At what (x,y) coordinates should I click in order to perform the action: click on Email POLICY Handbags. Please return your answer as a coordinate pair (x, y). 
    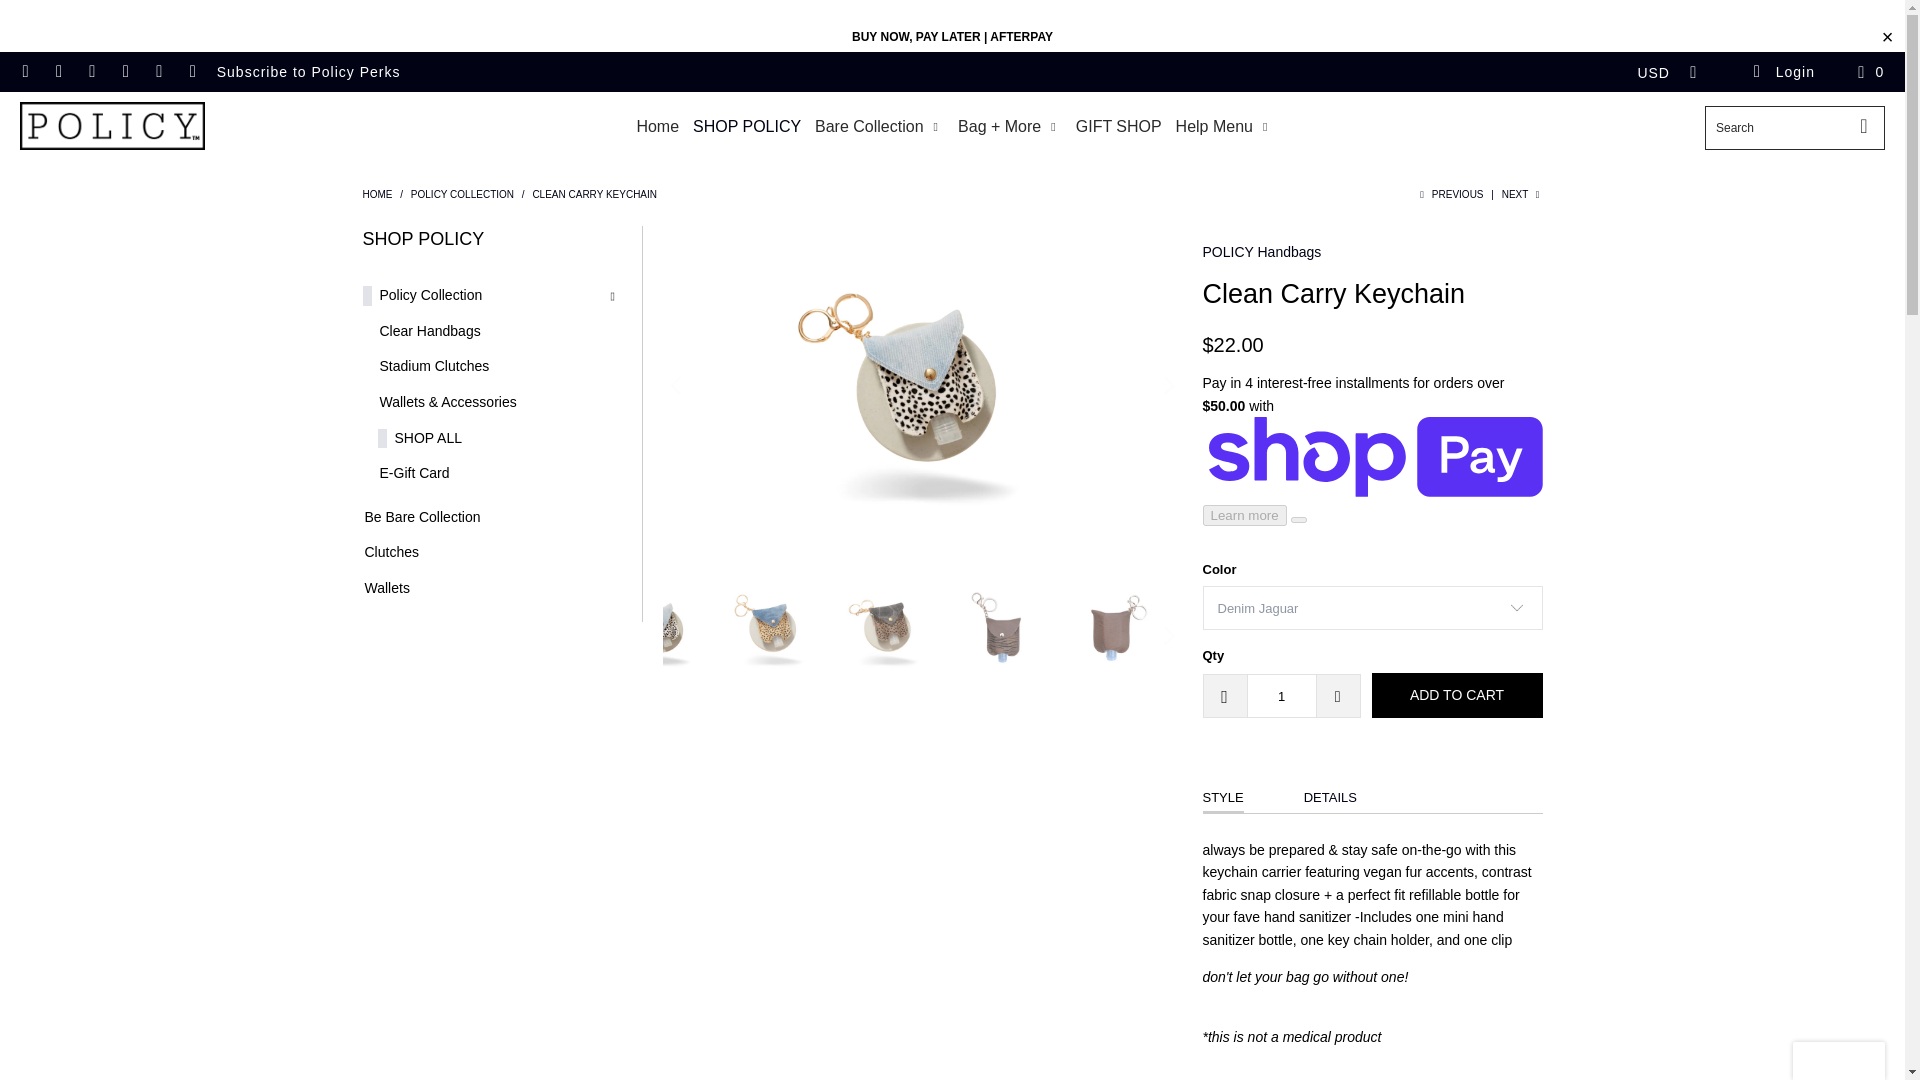
    Looking at the image, I should click on (192, 71).